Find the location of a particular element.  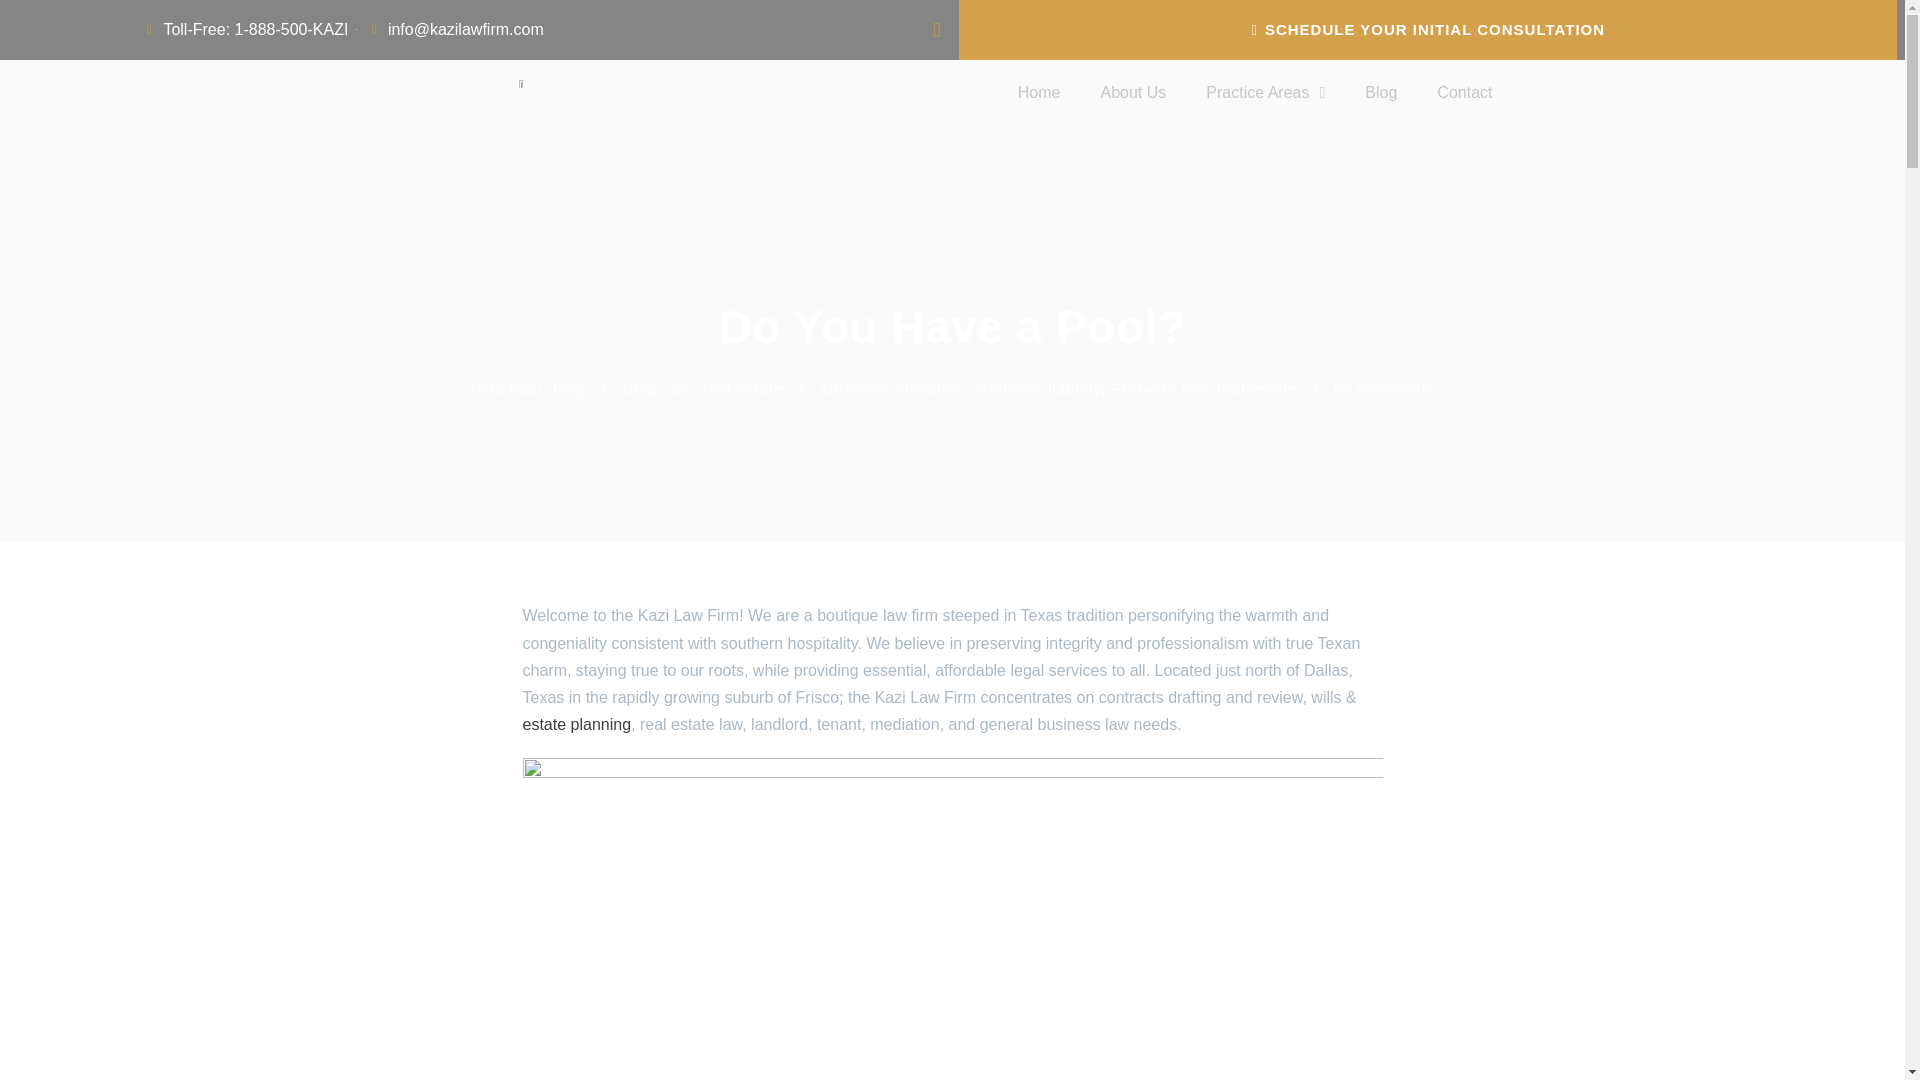

Home is located at coordinates (1039, 92).